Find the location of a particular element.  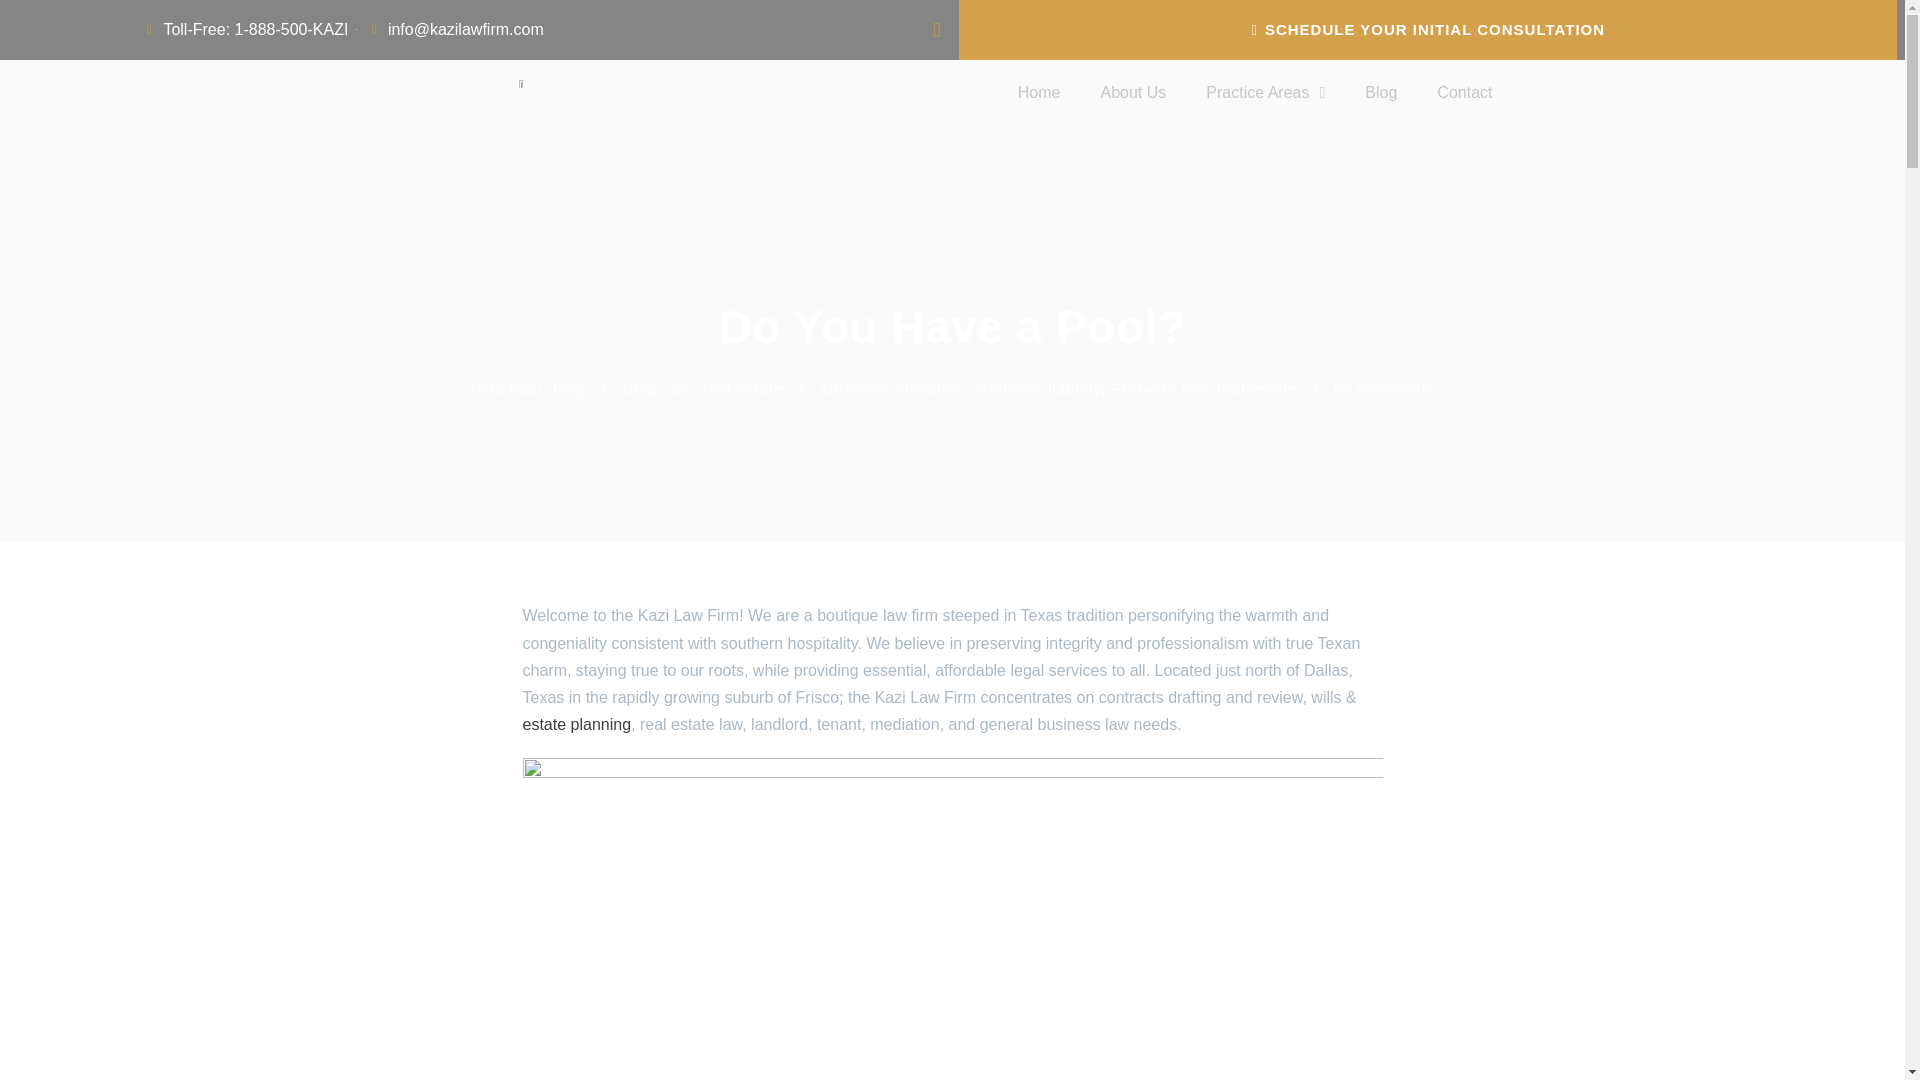

Home is located at coordinates (1039, 92).